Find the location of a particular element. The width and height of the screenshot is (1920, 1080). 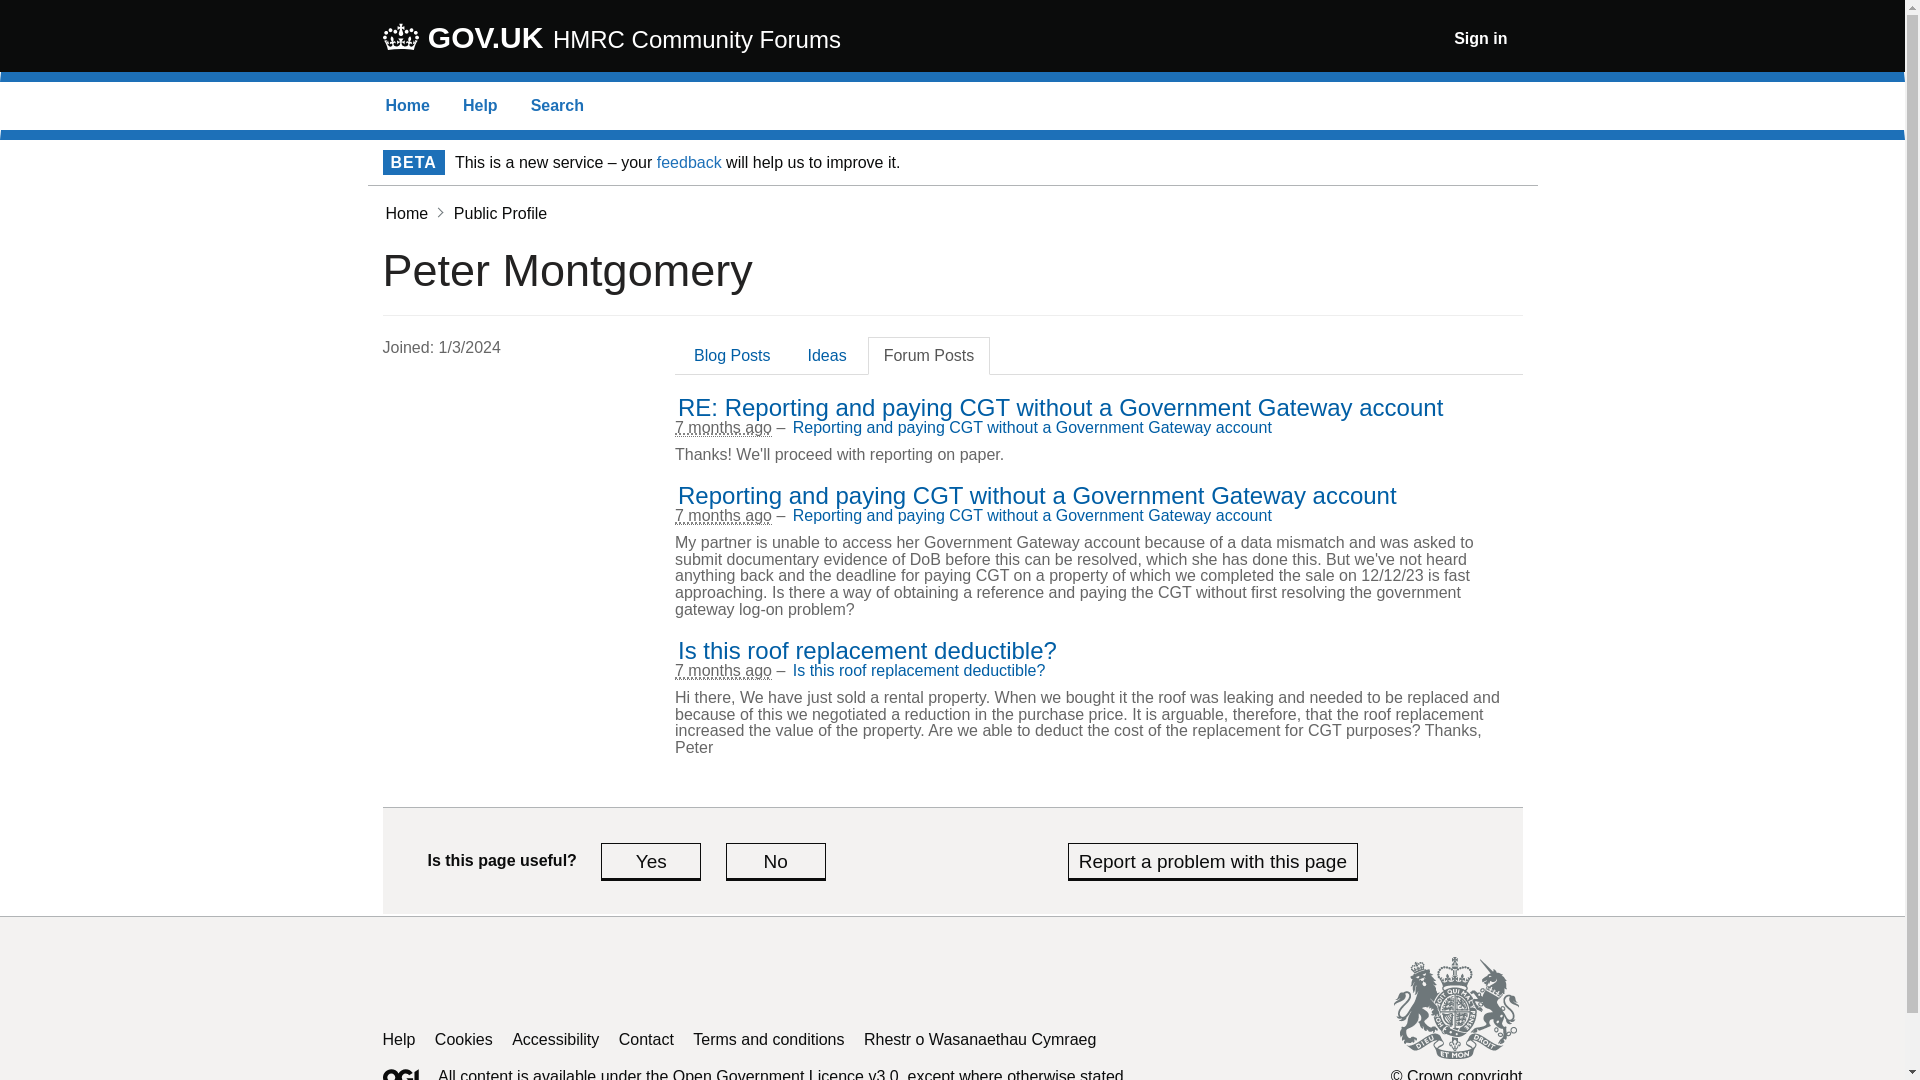

Search is located at coordinates (557, 106).